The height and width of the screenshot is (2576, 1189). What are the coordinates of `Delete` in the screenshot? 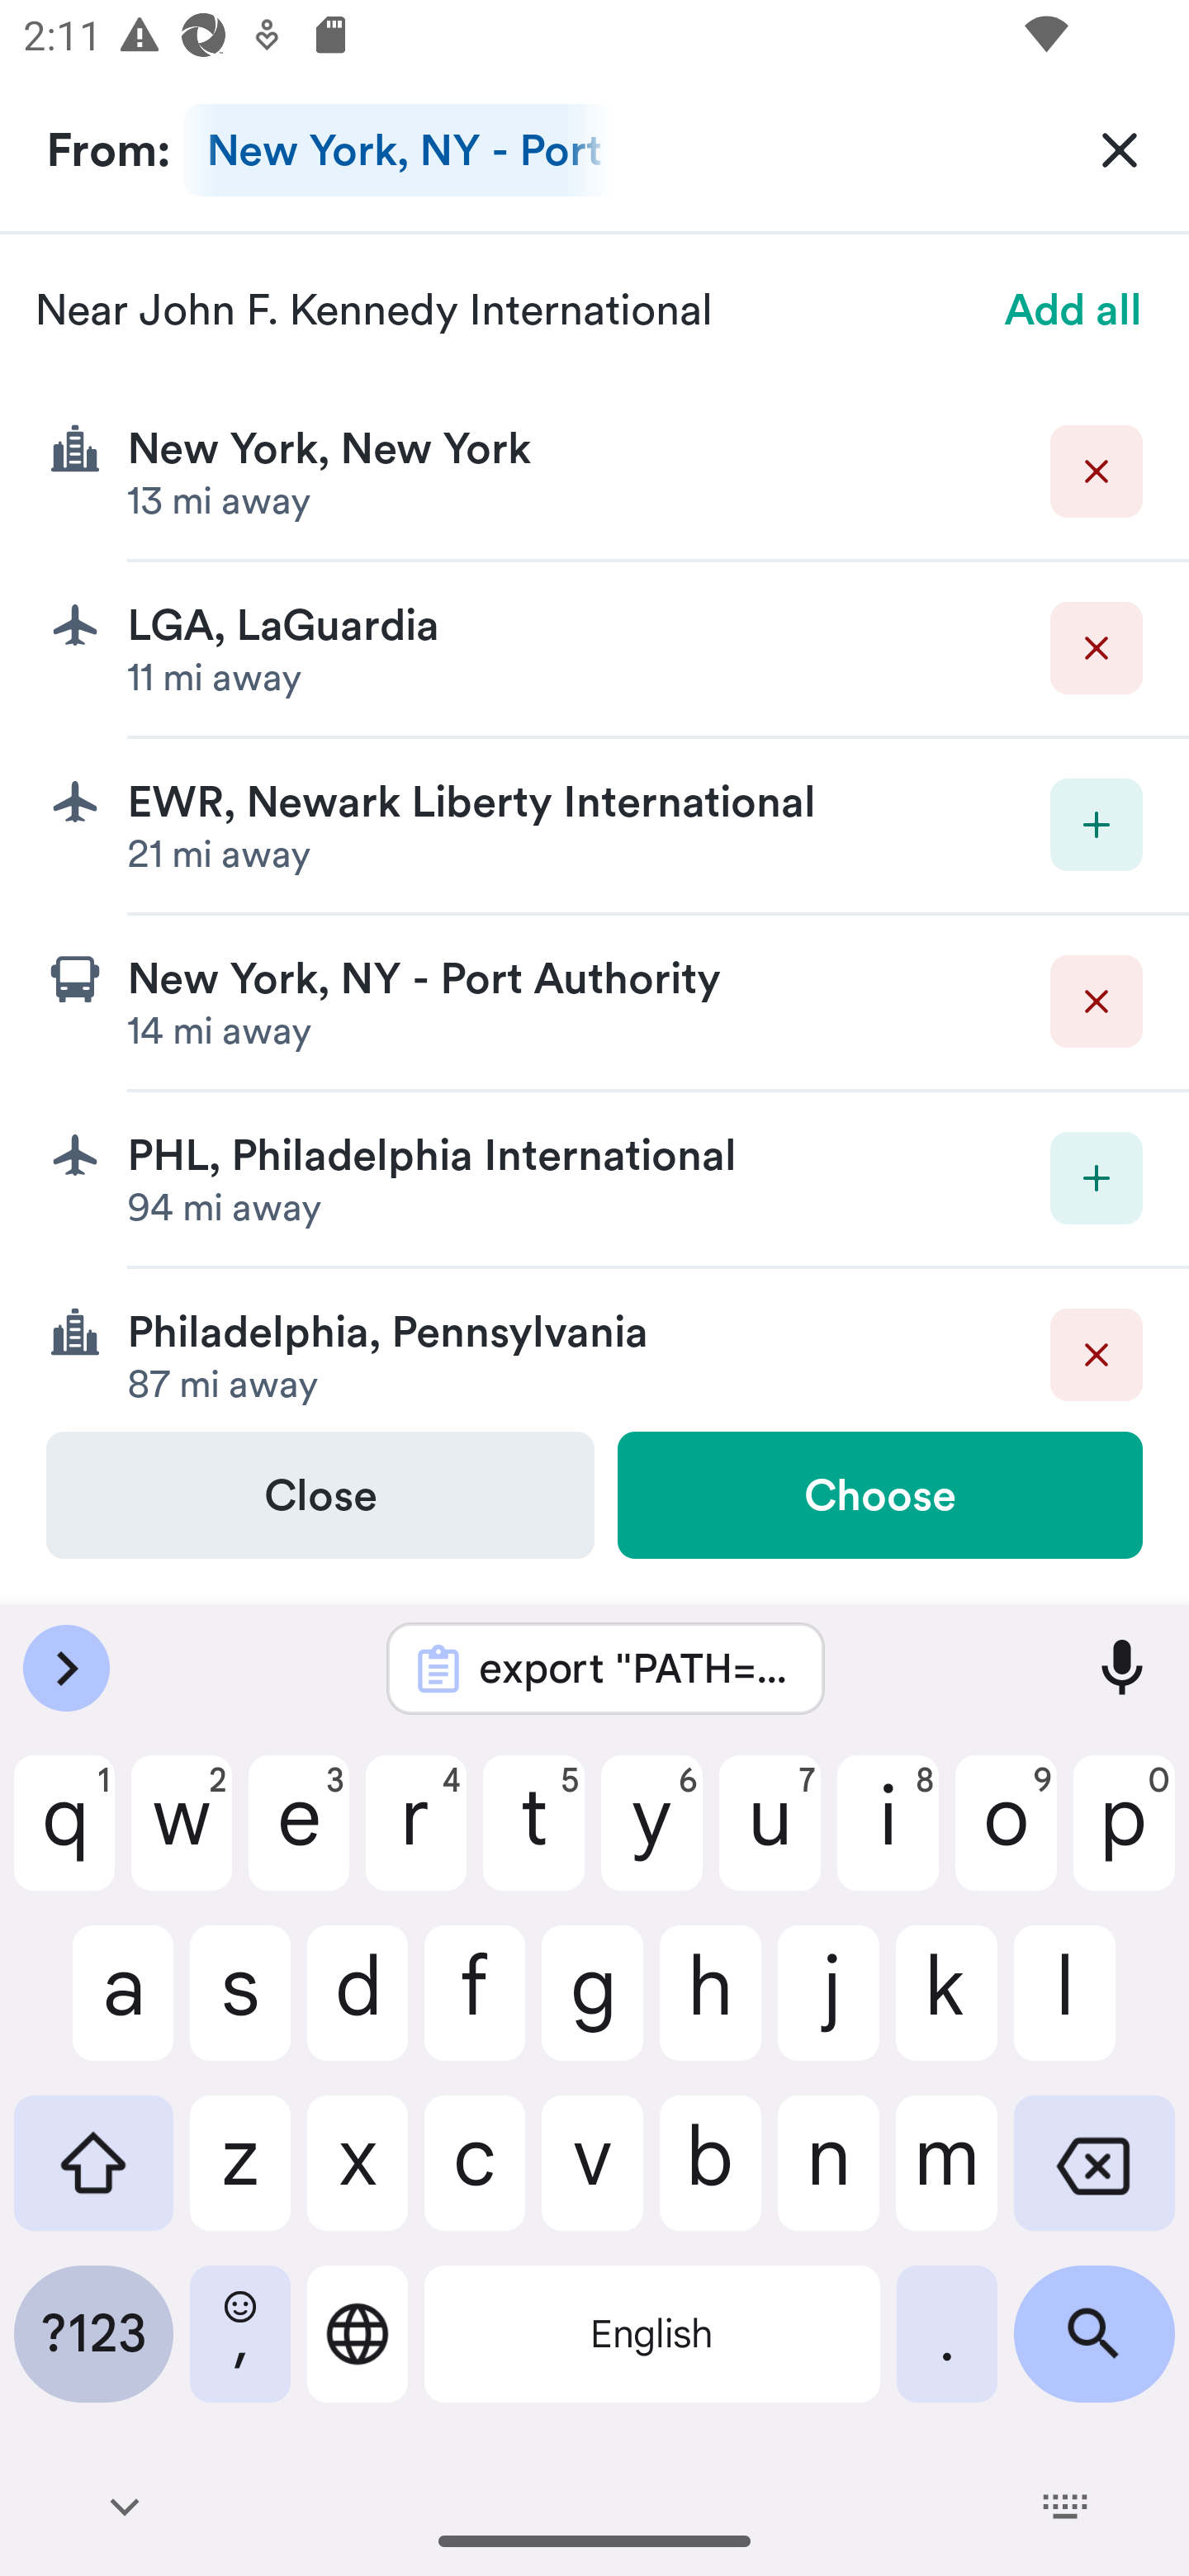 It's located at (1097, 1002).